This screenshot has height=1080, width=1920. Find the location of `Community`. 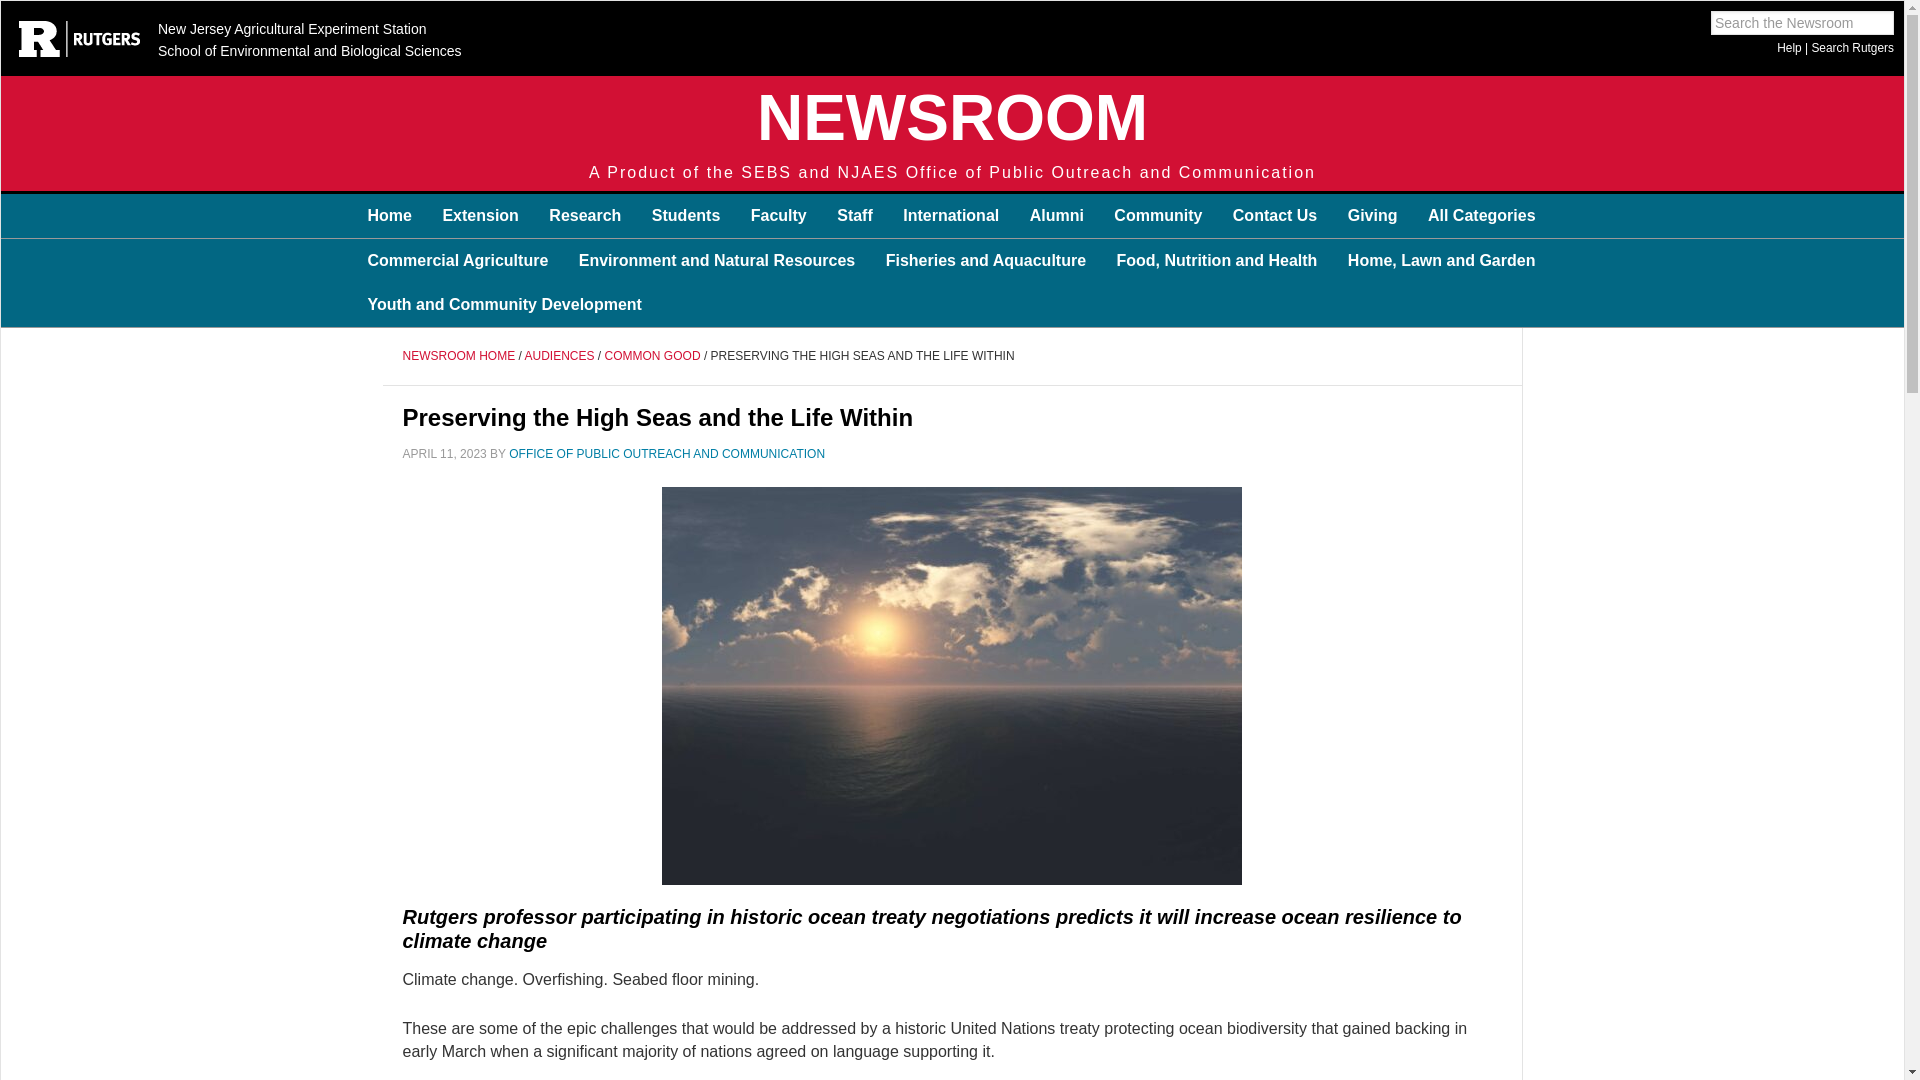

Community is located at coordinates (1158, 216).